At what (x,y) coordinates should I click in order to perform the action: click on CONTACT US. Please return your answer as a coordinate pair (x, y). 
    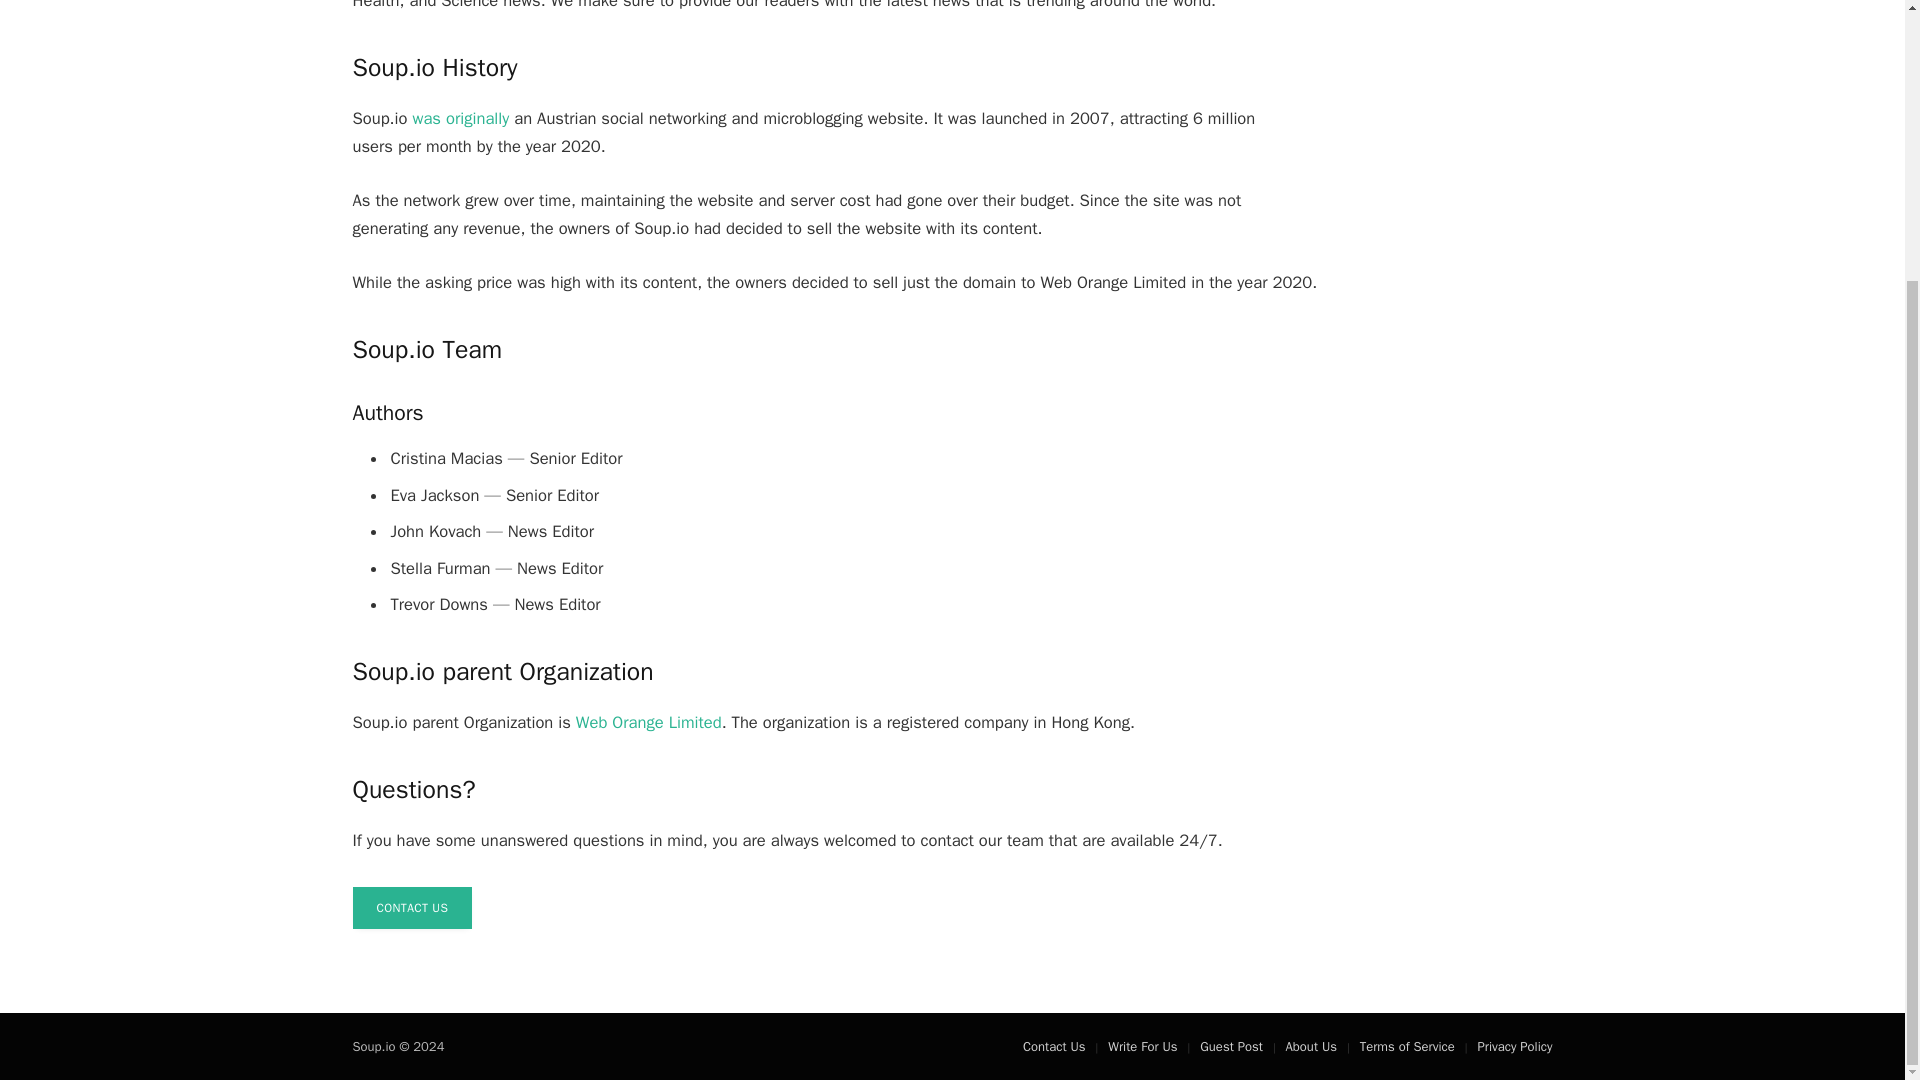
    Looking at the image, I should click on (412, 907).